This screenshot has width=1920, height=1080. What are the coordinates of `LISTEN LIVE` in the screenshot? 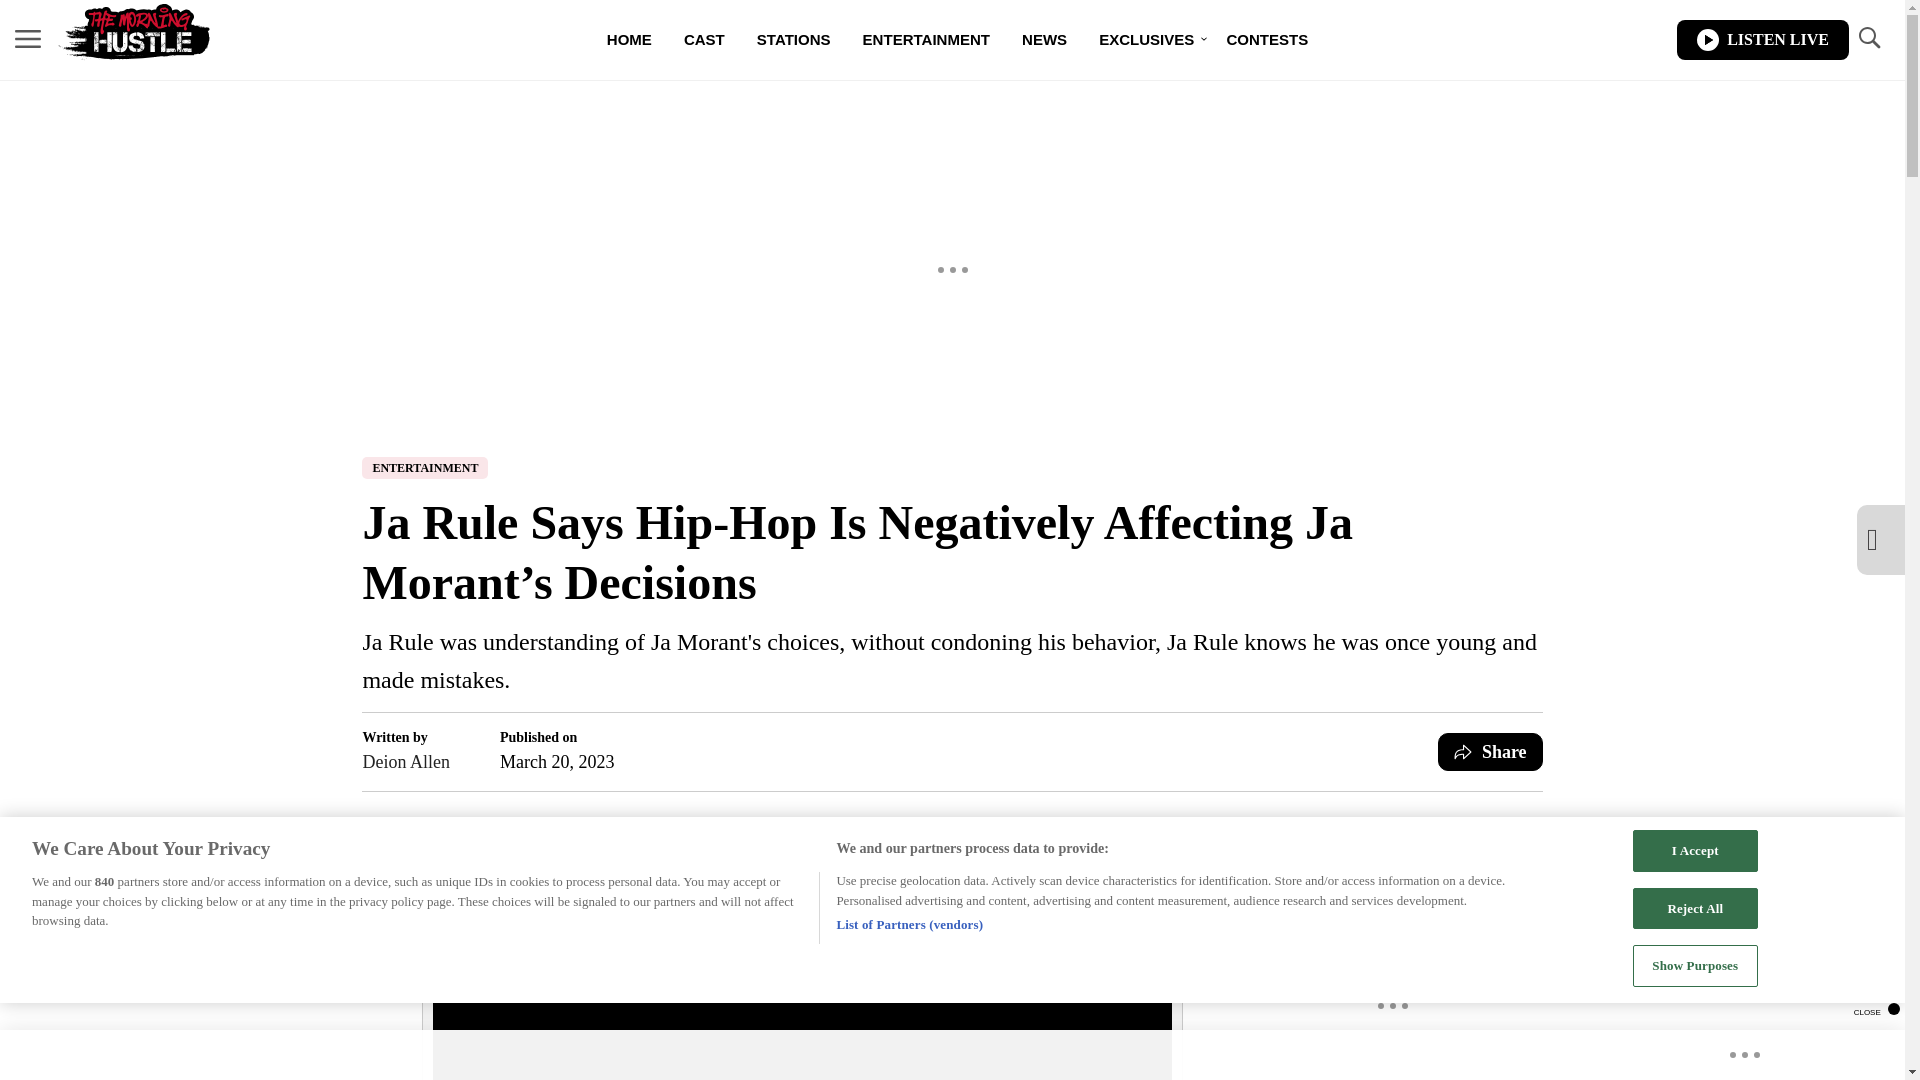 It's located at (1762, 40).